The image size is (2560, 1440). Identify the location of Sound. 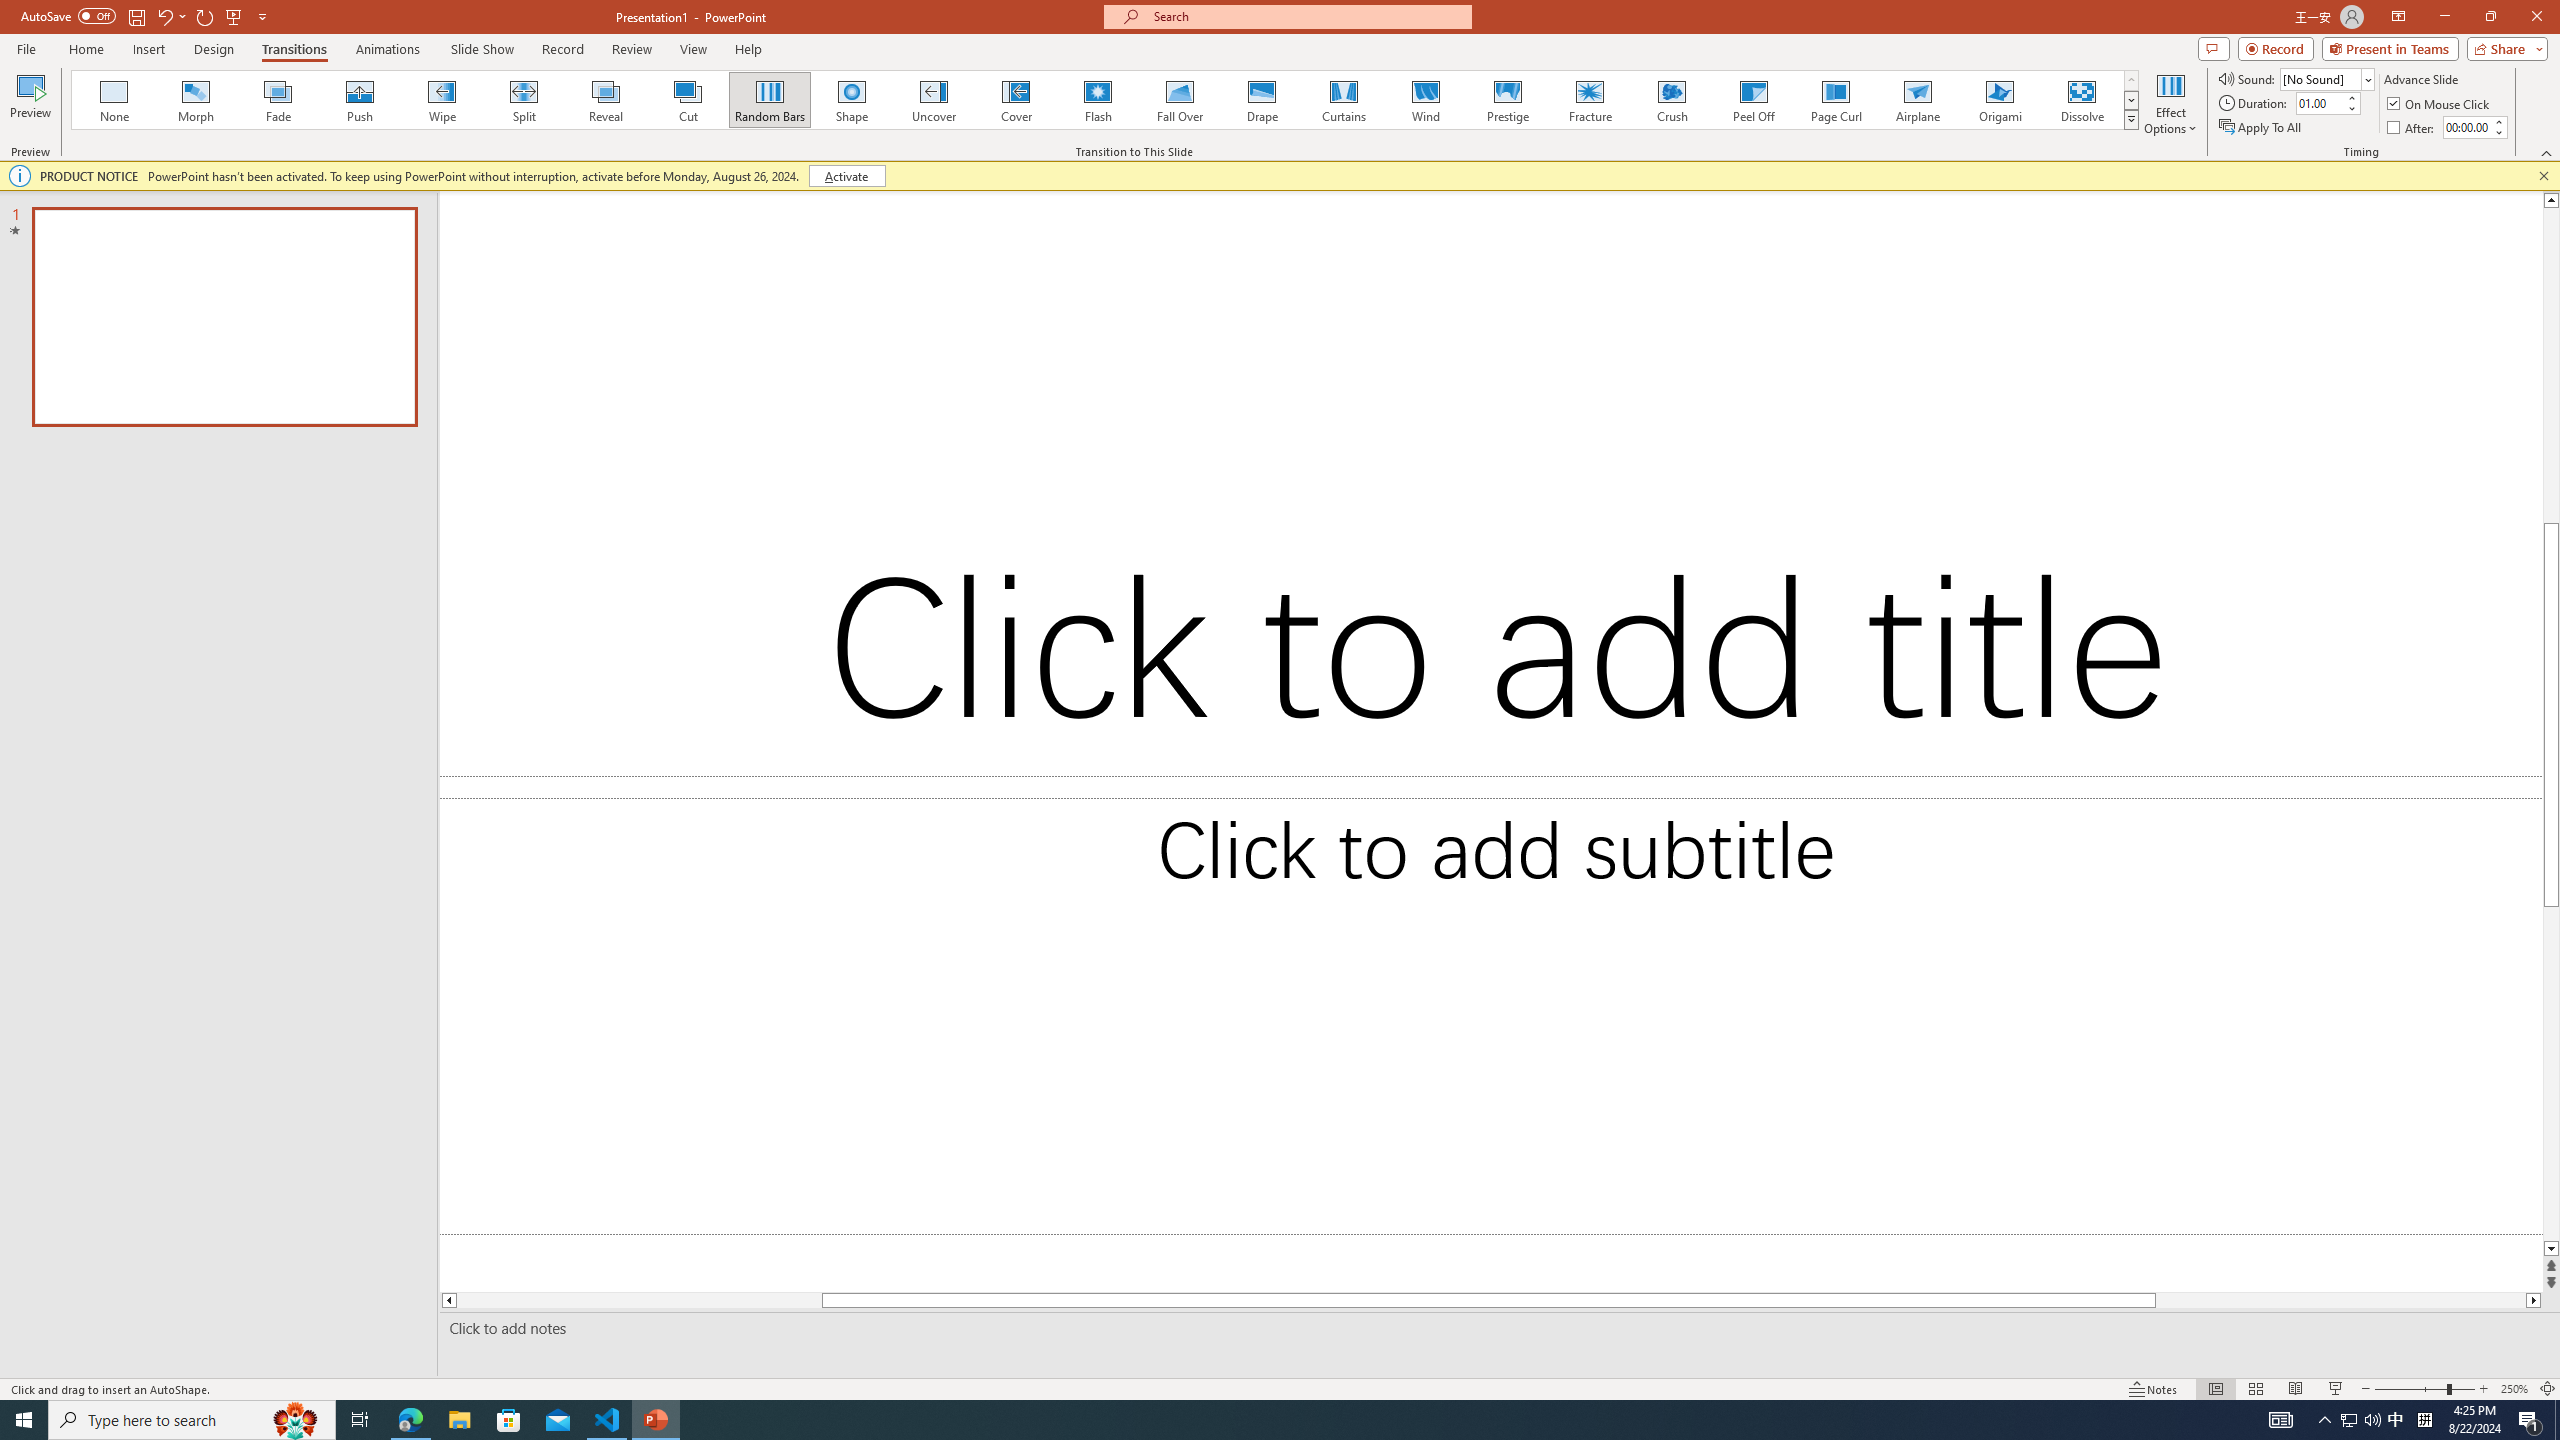
(2328, 78).